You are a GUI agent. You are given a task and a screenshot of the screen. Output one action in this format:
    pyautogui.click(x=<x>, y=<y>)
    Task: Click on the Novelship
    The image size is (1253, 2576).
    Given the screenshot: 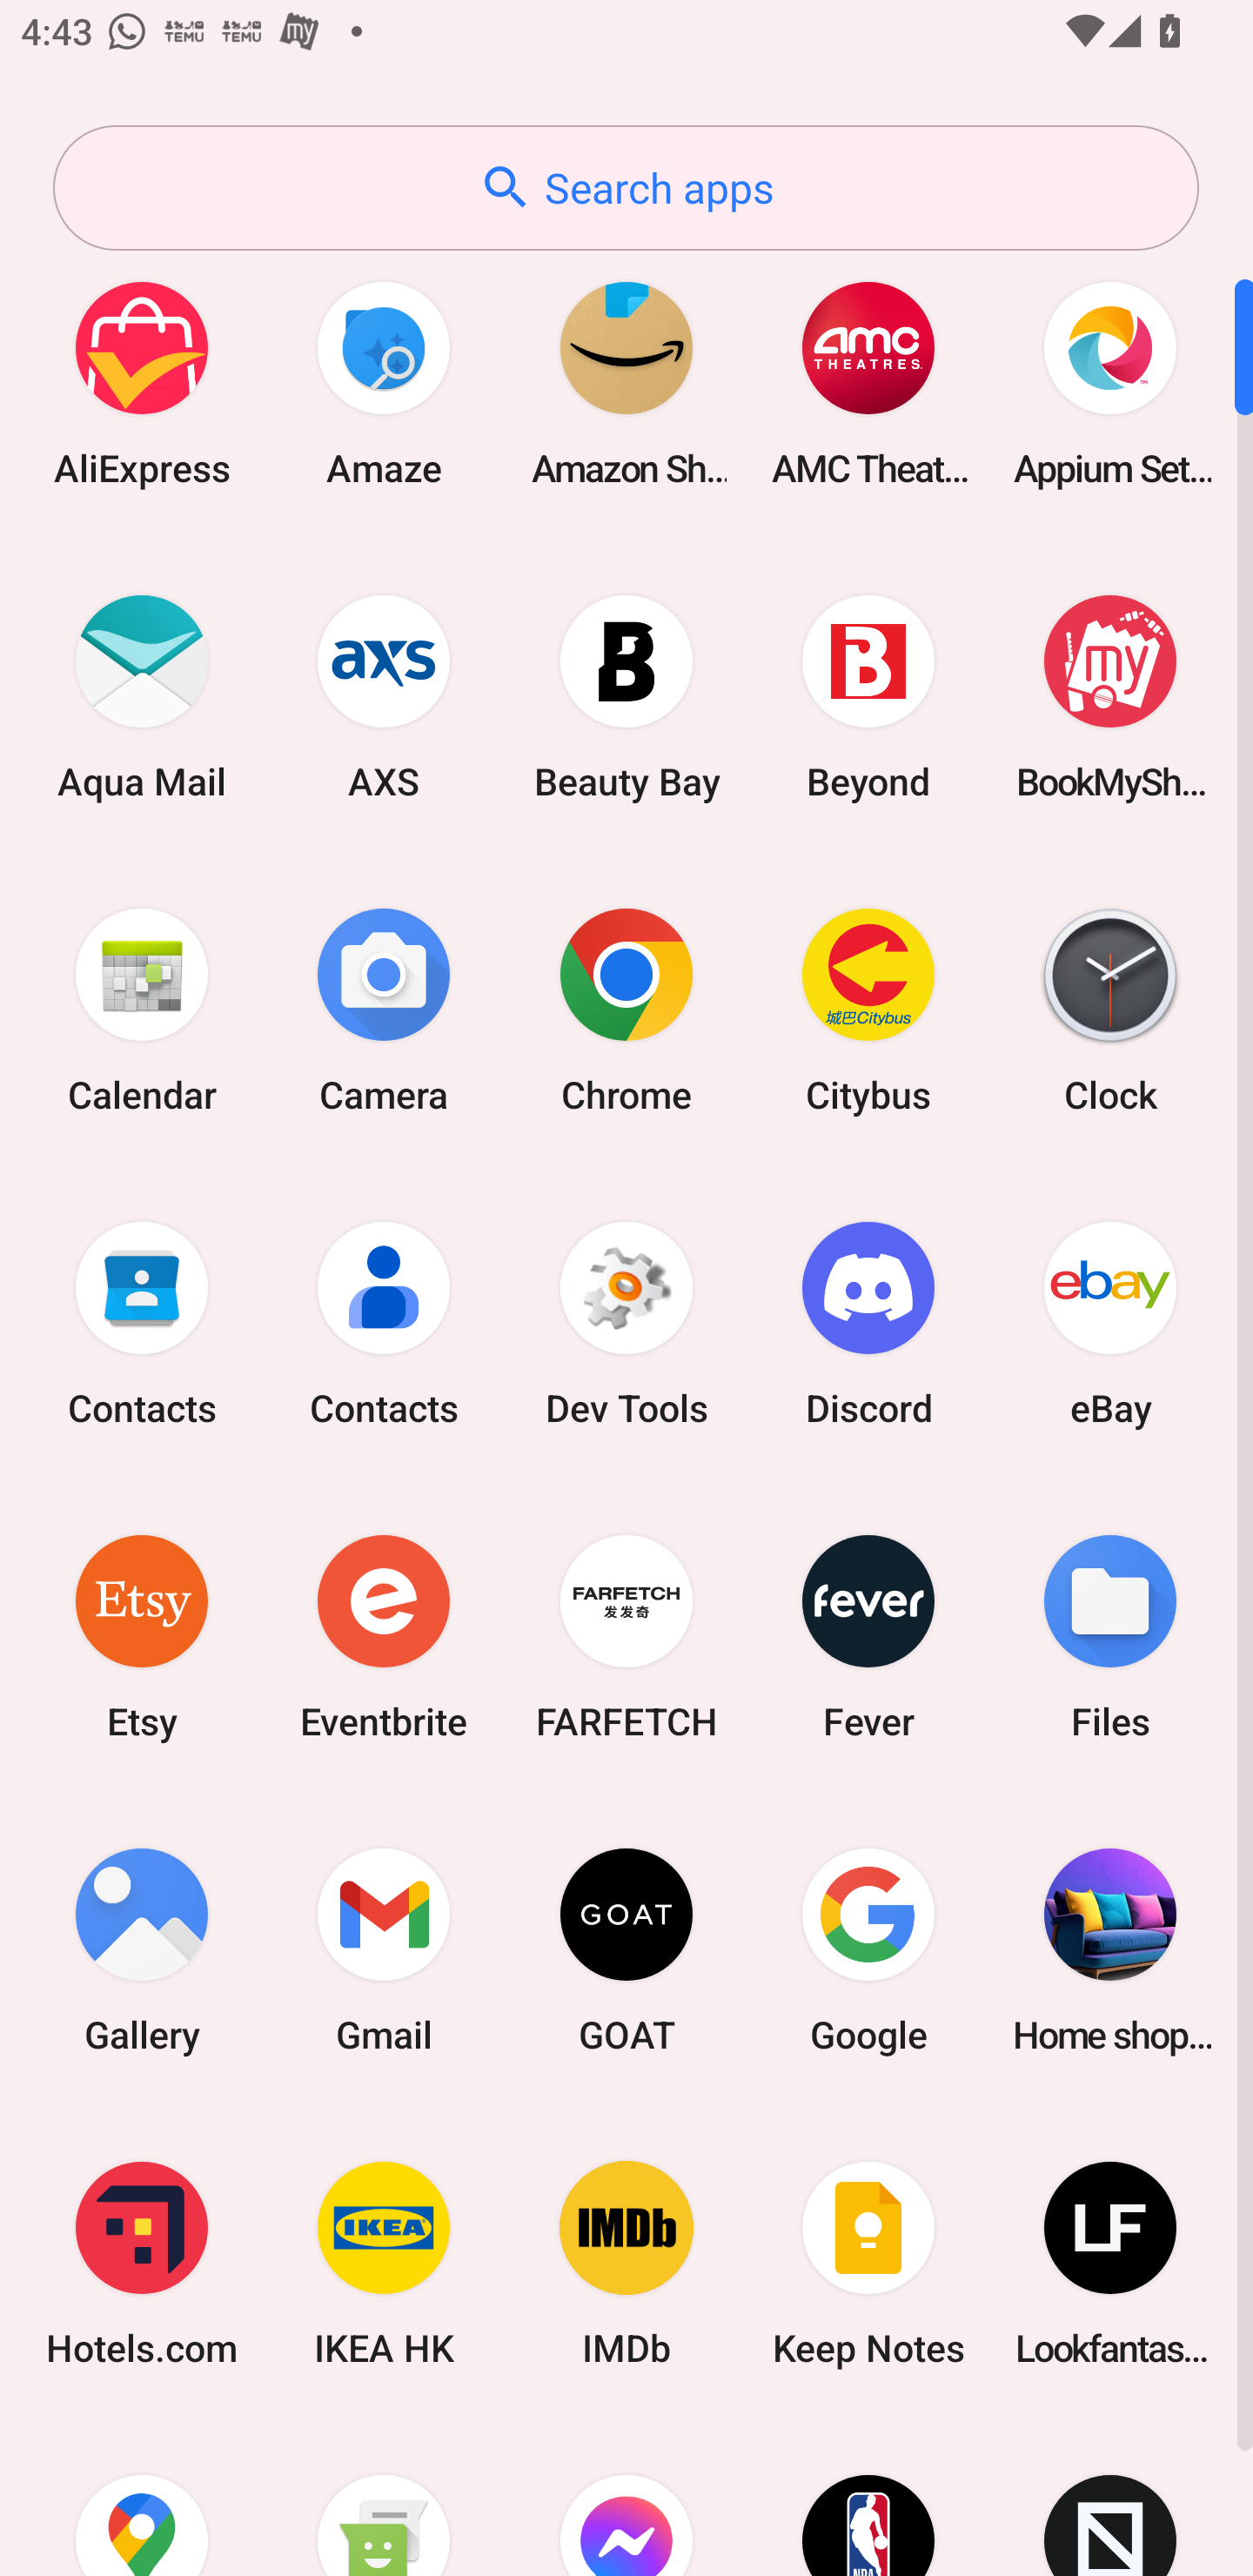 What is the action you would take?
    pyautogui.click(x=1110, y=2499)
    